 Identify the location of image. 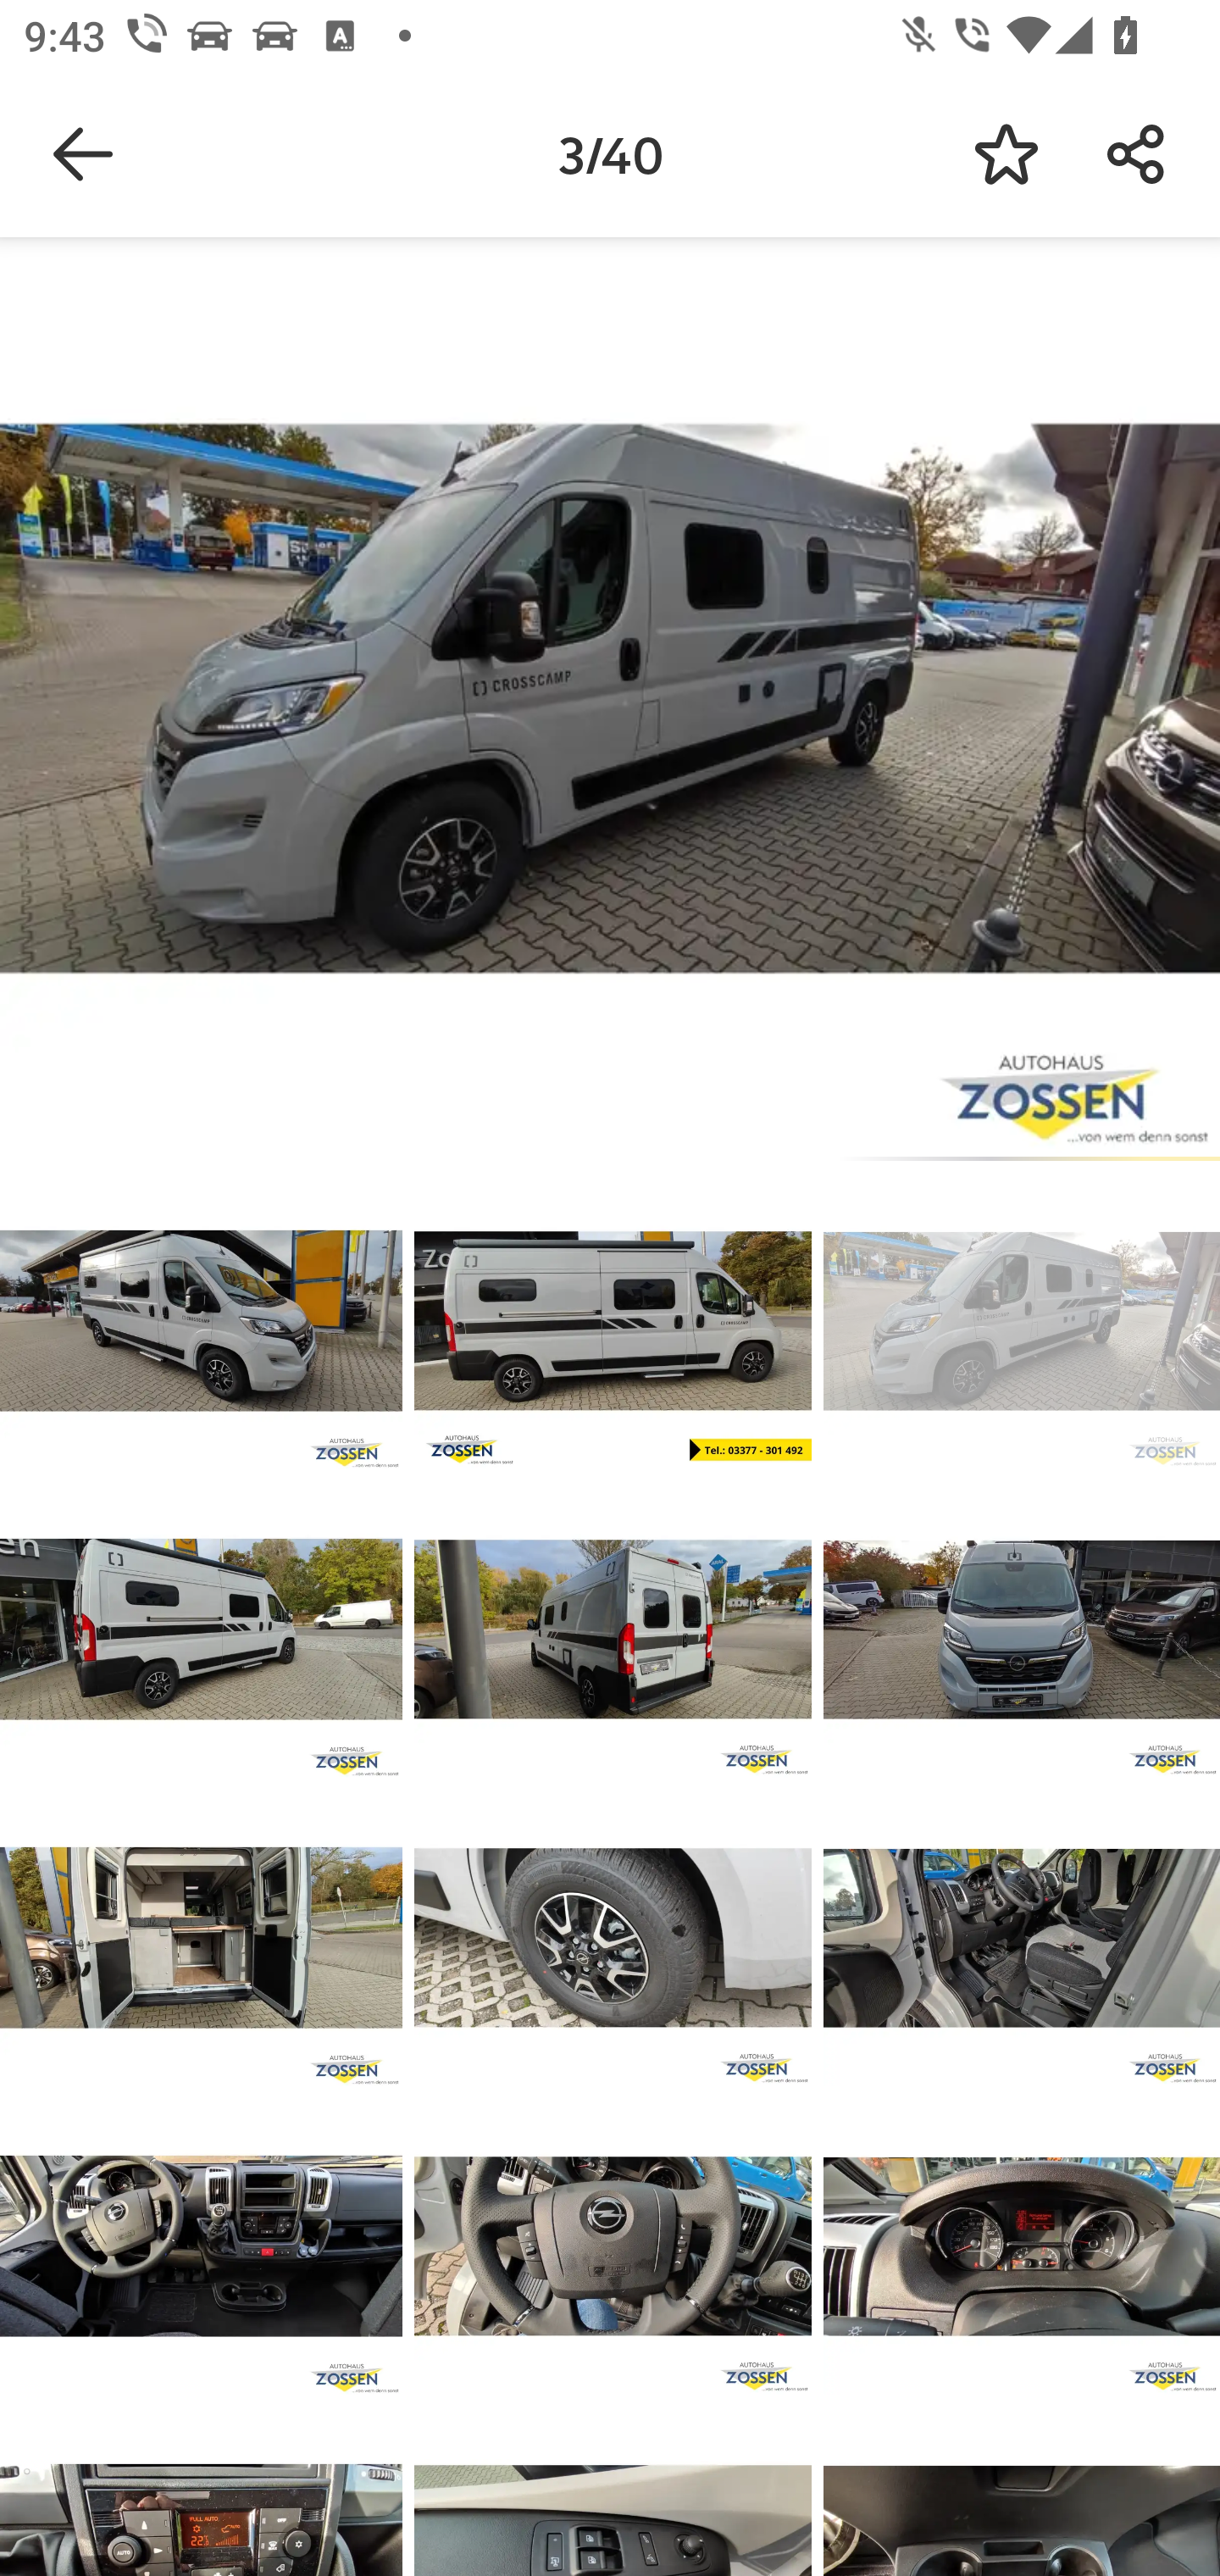
(202, 1320).